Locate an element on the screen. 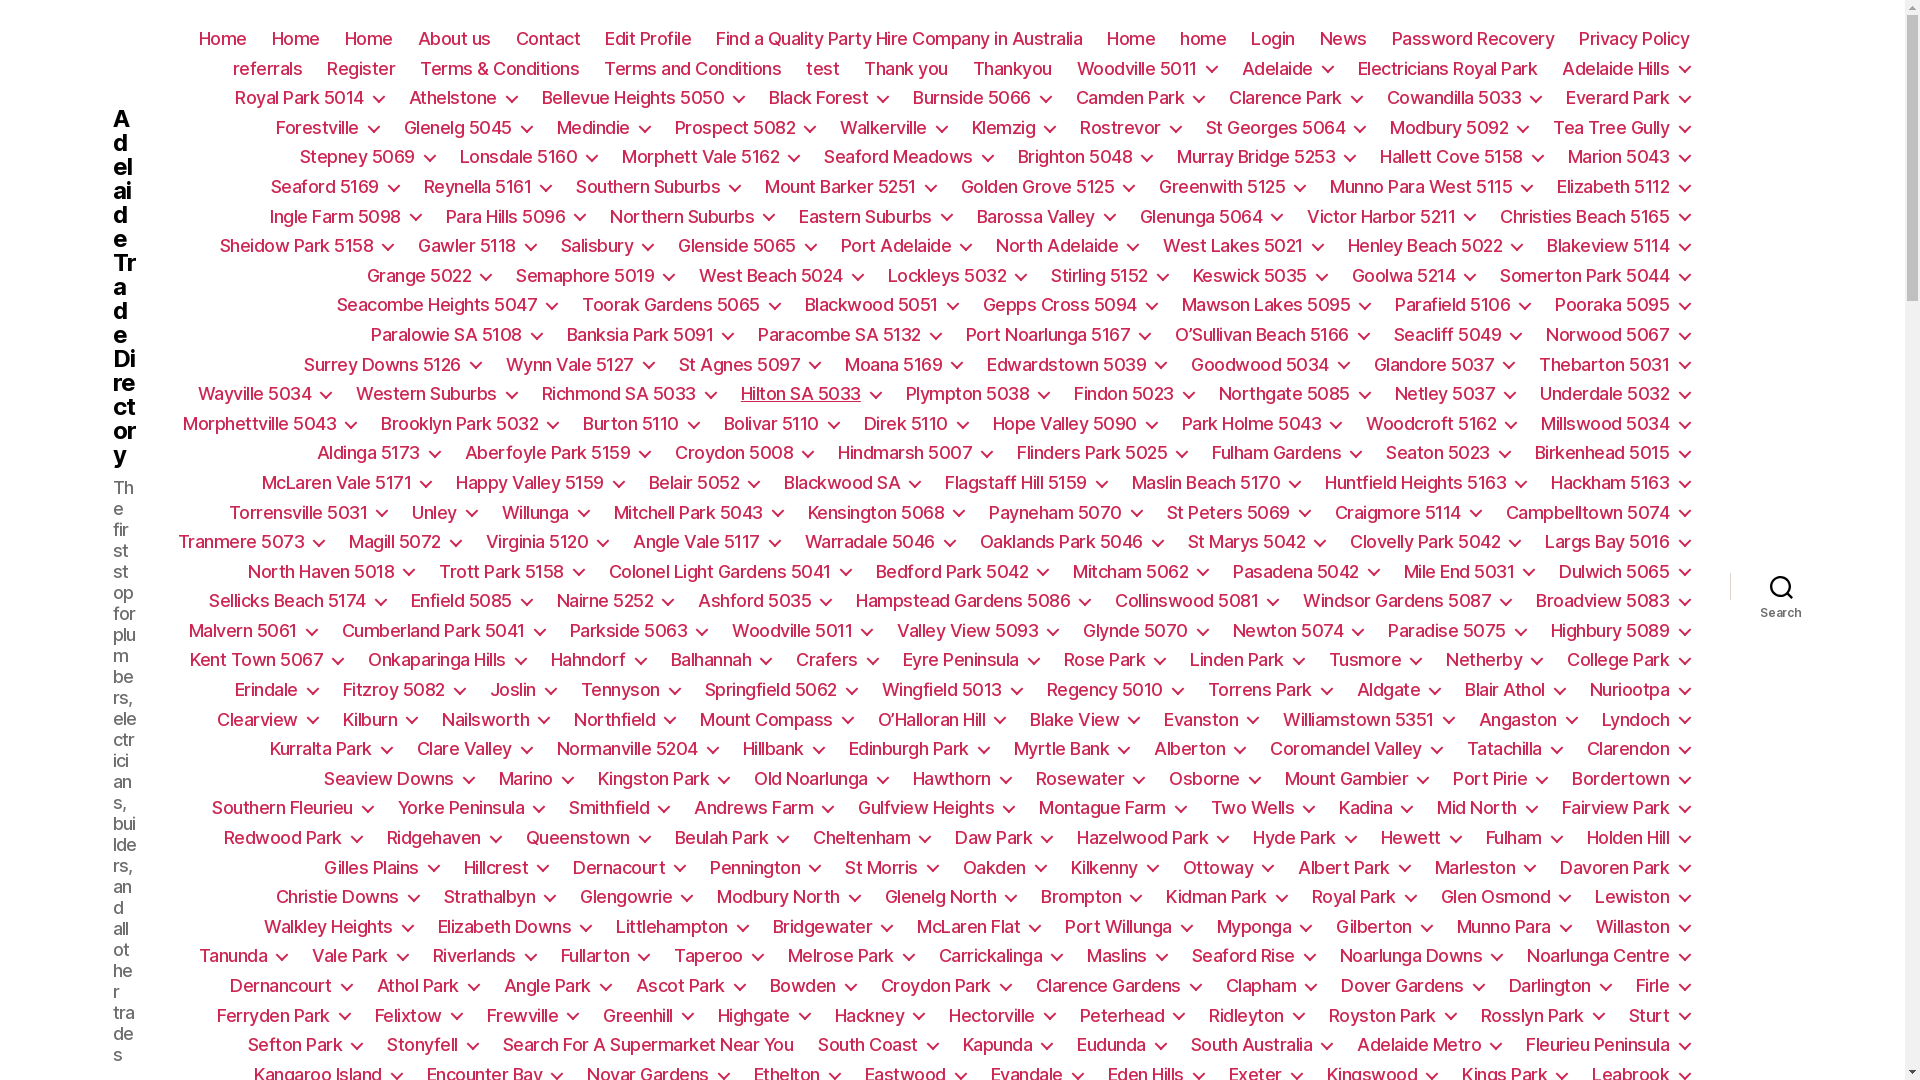 The image size is (1920, 1080). Para Hills 5096 is located at coordinates (516, 217).